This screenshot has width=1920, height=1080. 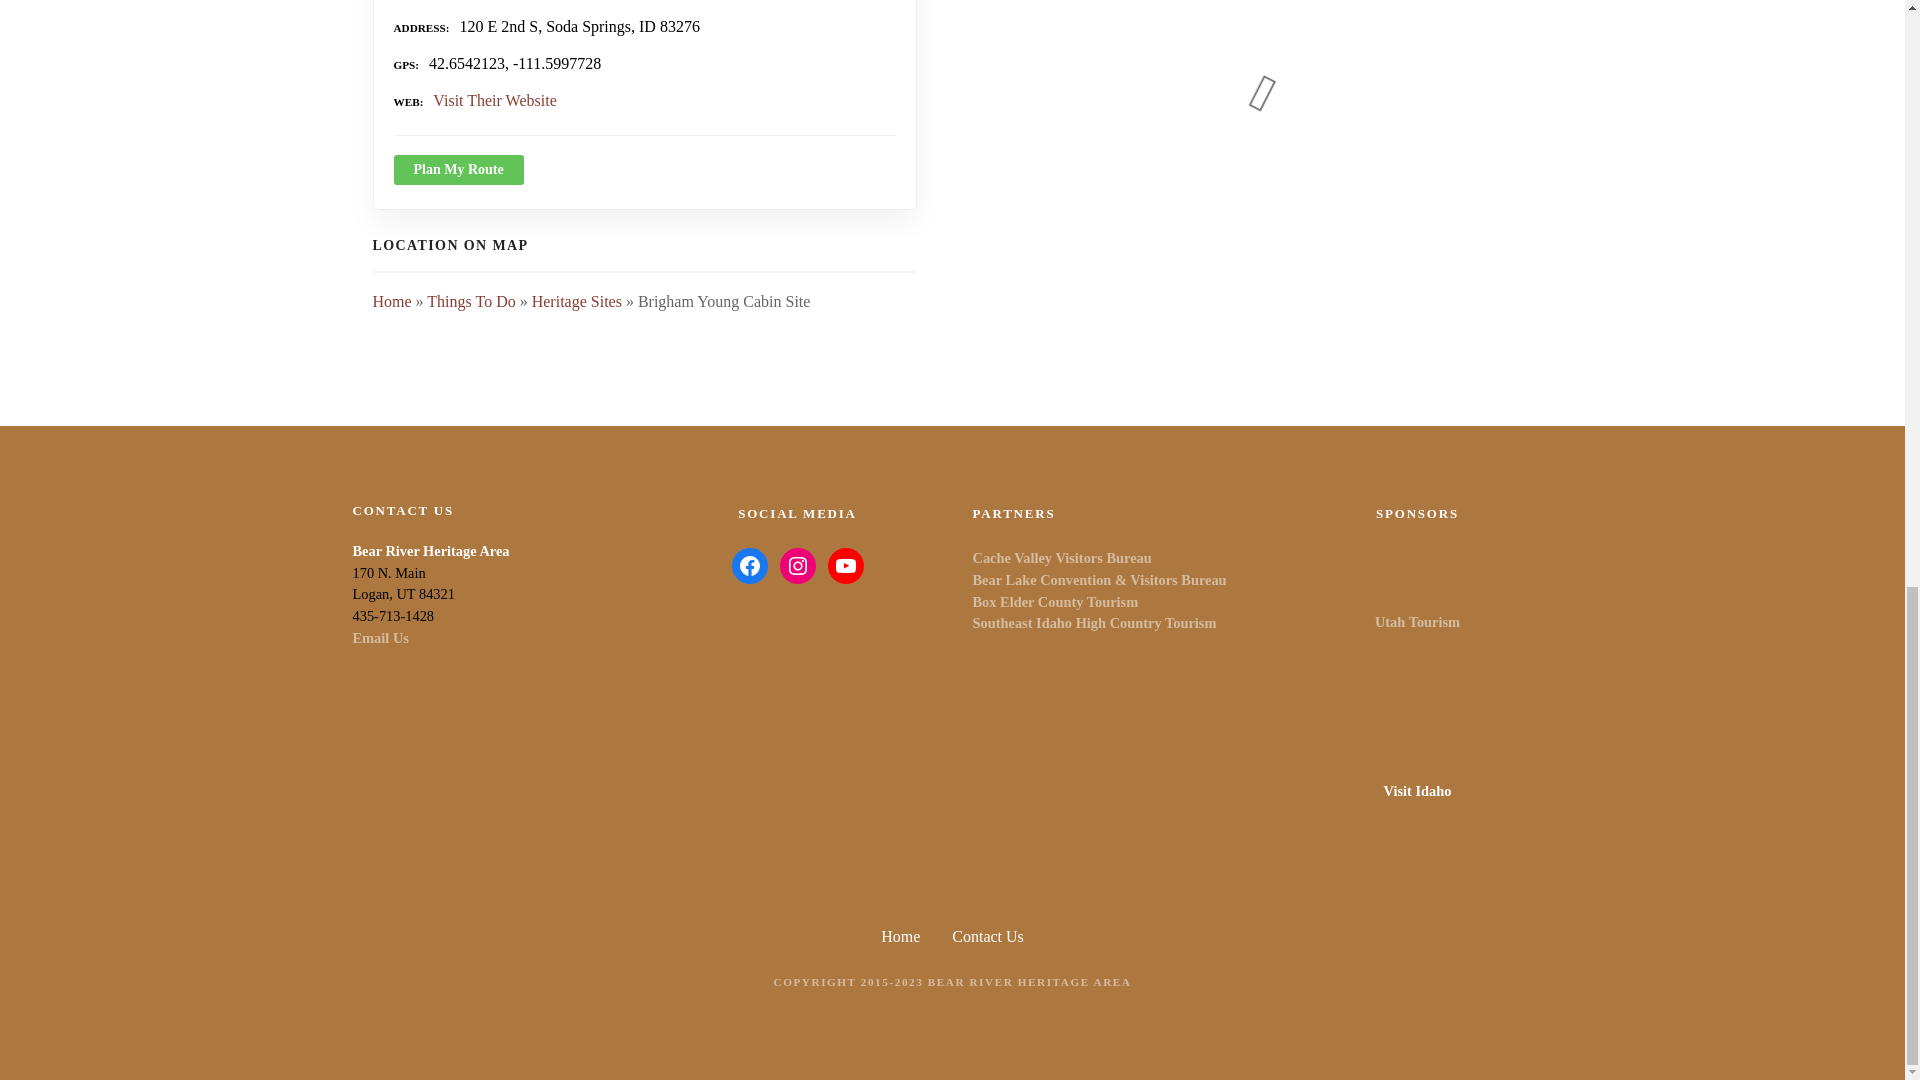 I want to click on Things To Do, so click(x=470, y=300).